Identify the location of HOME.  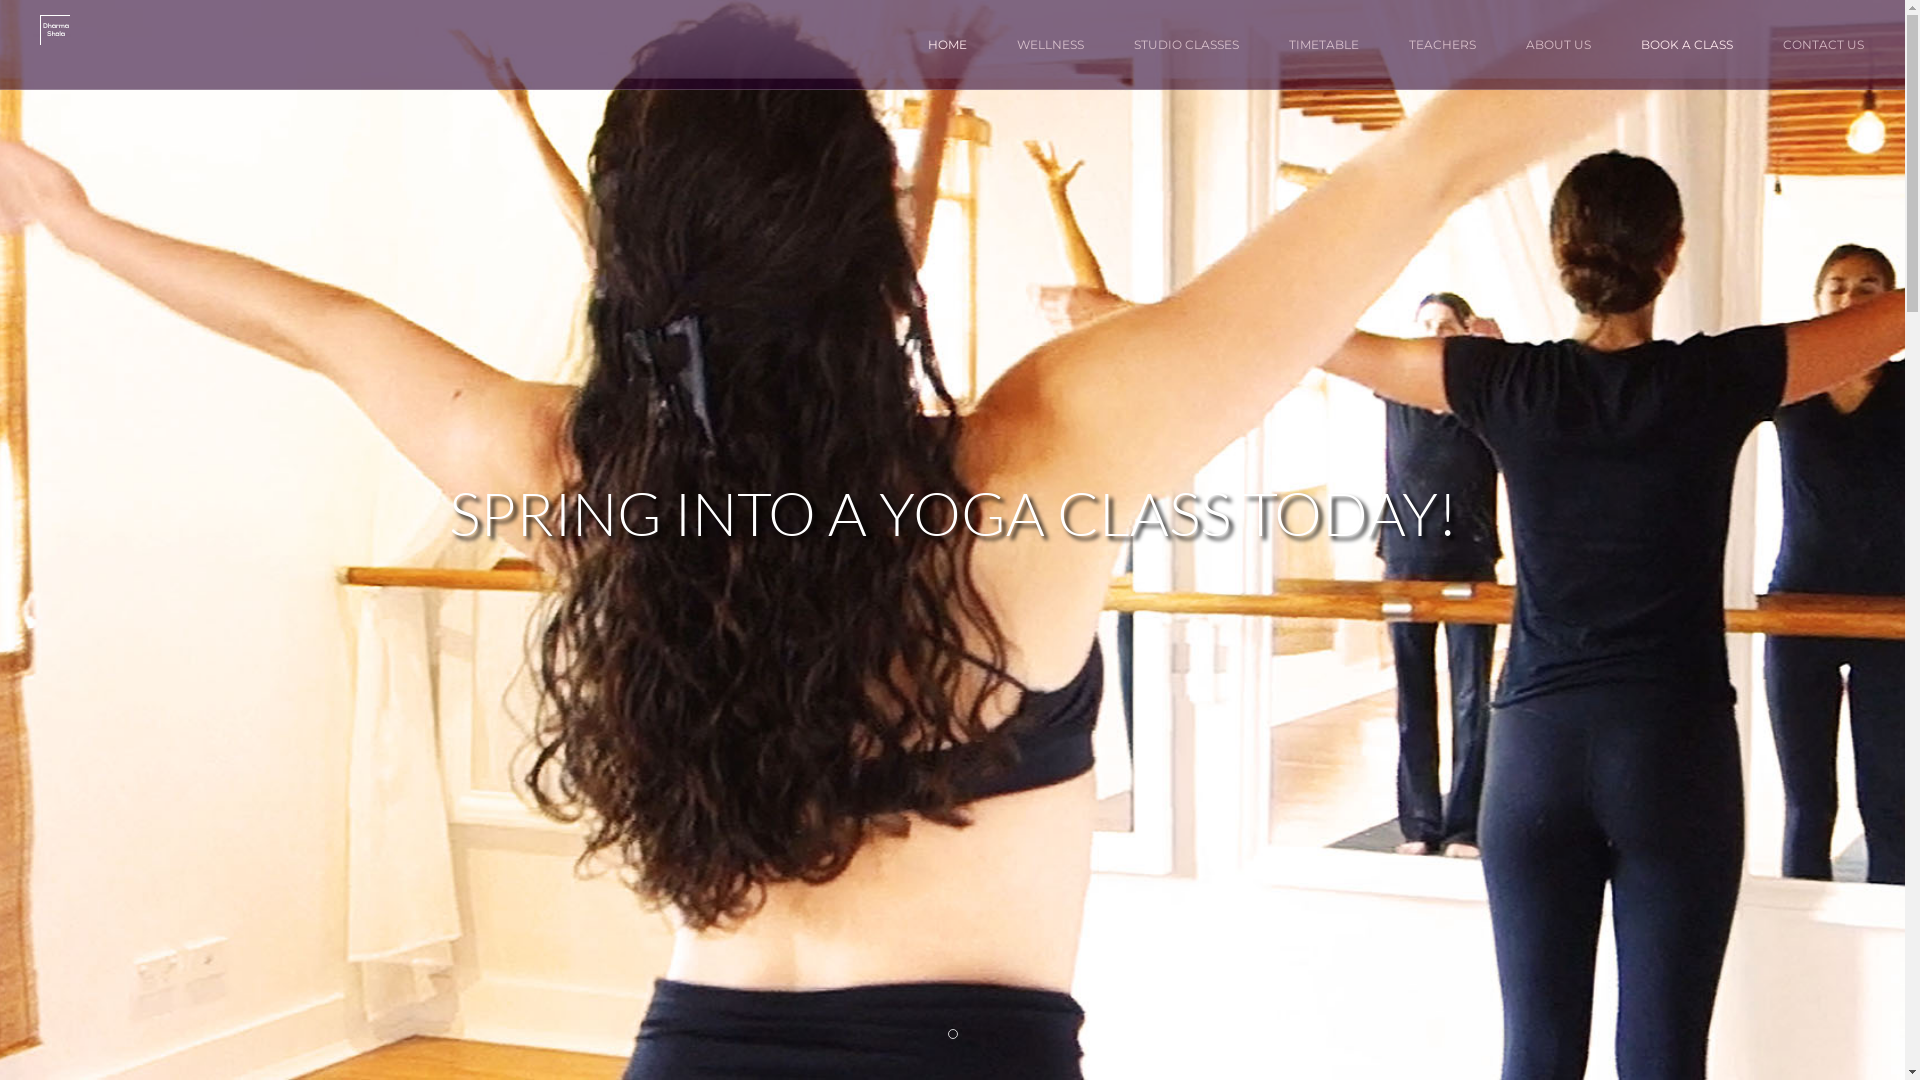
(948, 45).